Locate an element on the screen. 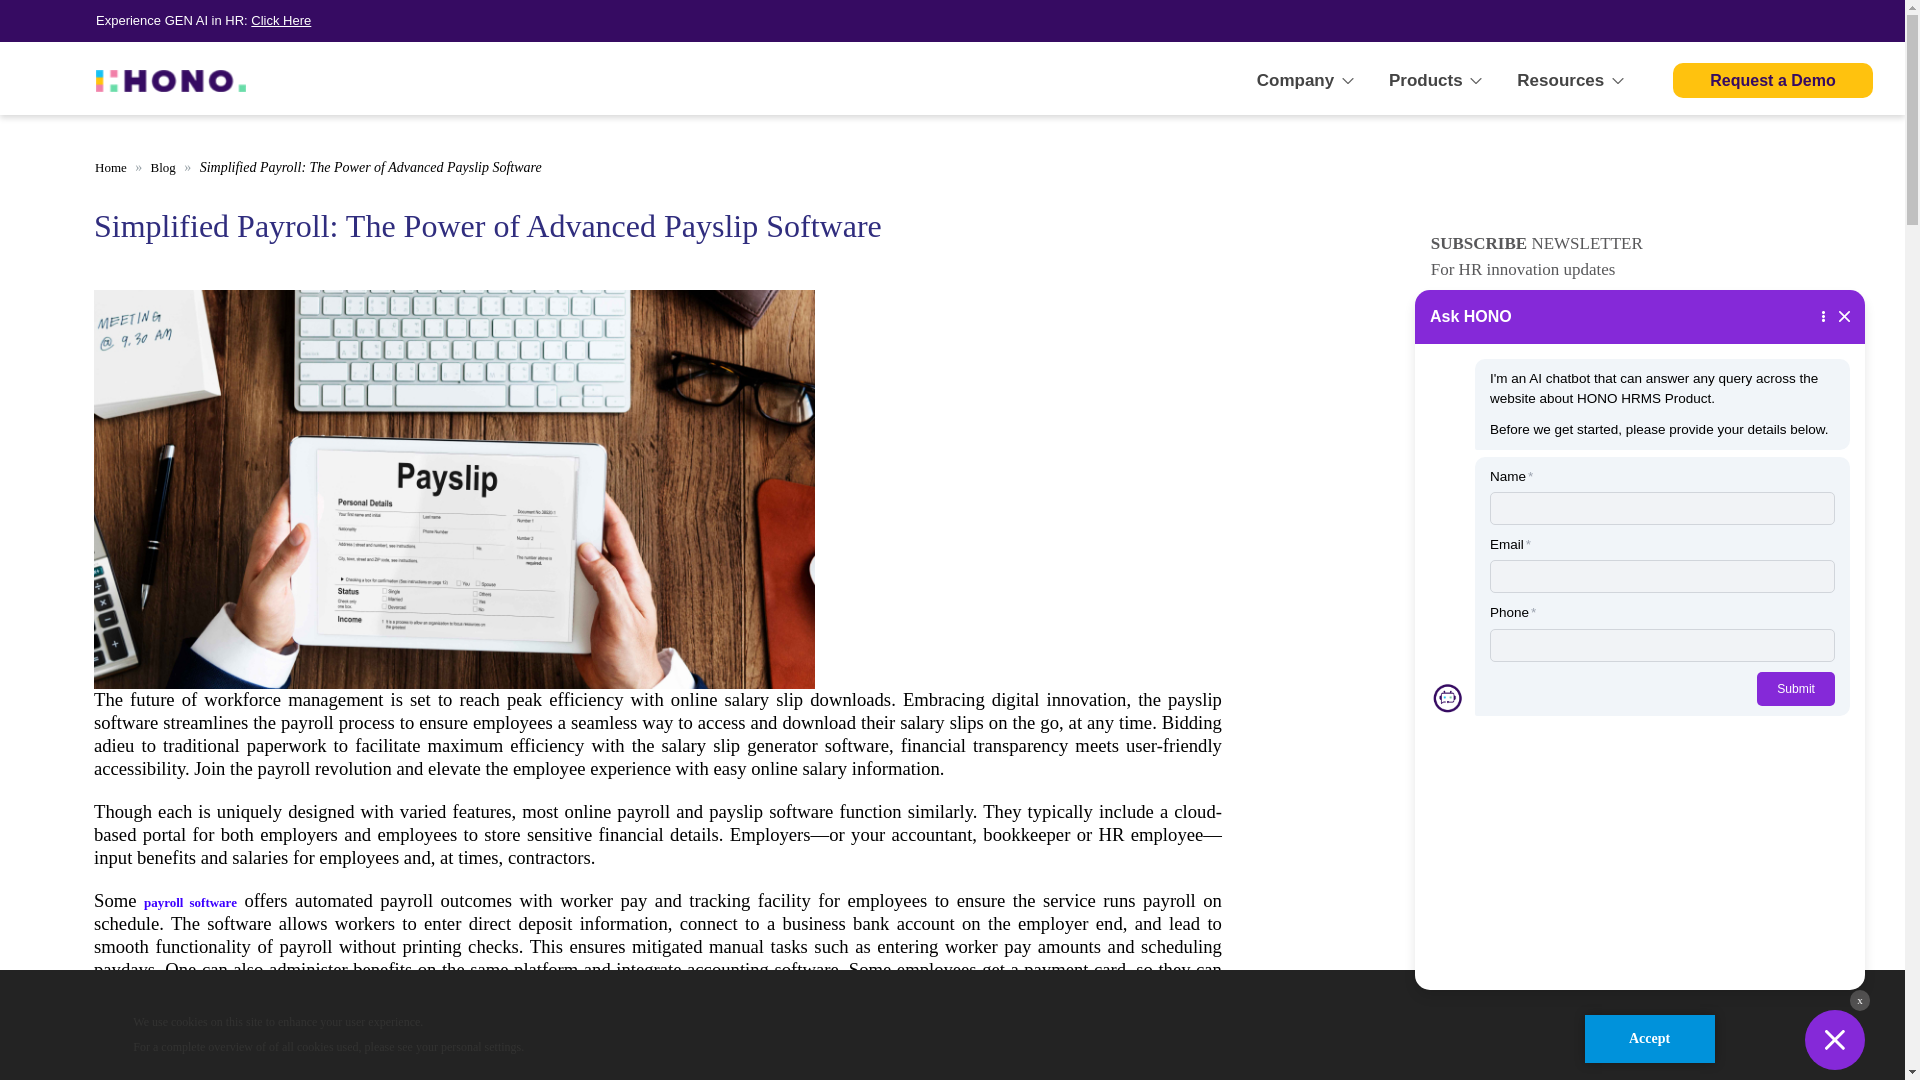  Resources is located at coordinates (1572, 80).